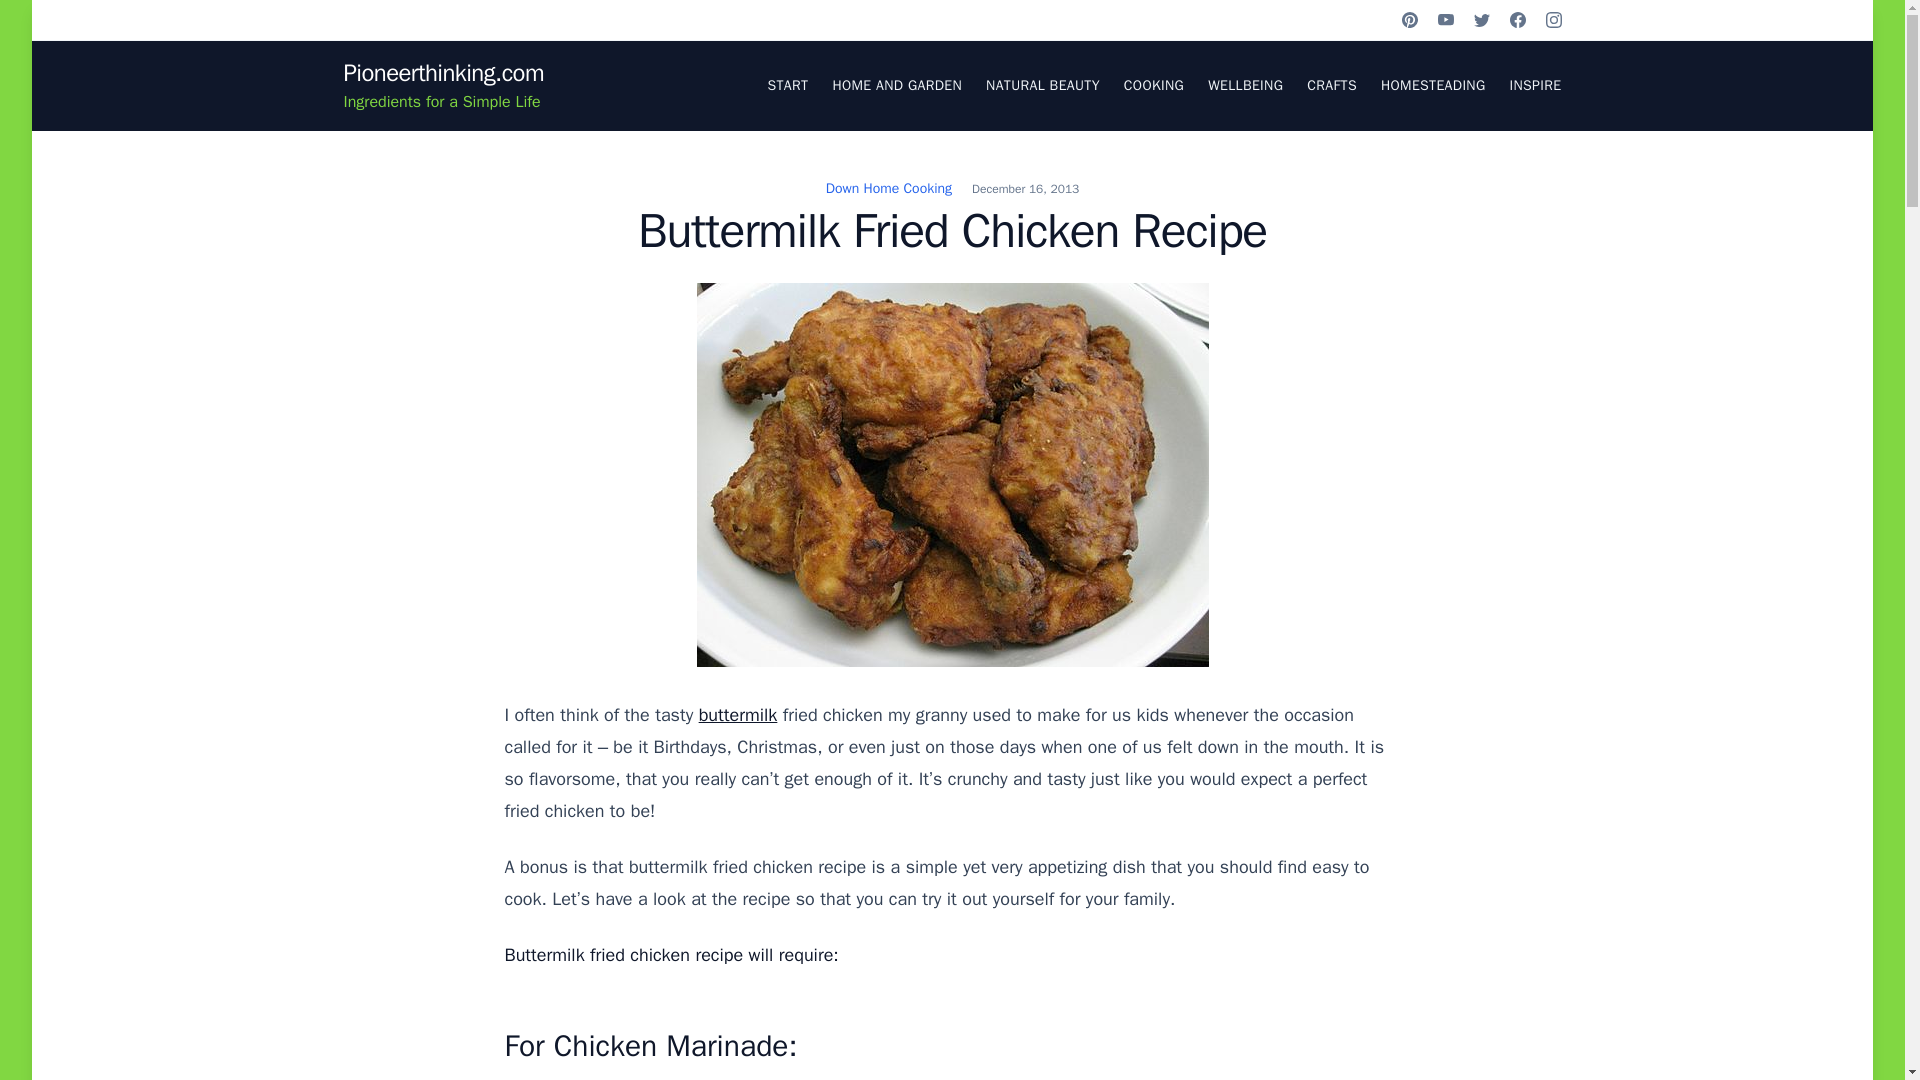 The height and width of the screenshot is (1080, 1920). What do you see at coordinates (787, 84) in the screenshot?
I see `START` at bounding box center [787, 84].